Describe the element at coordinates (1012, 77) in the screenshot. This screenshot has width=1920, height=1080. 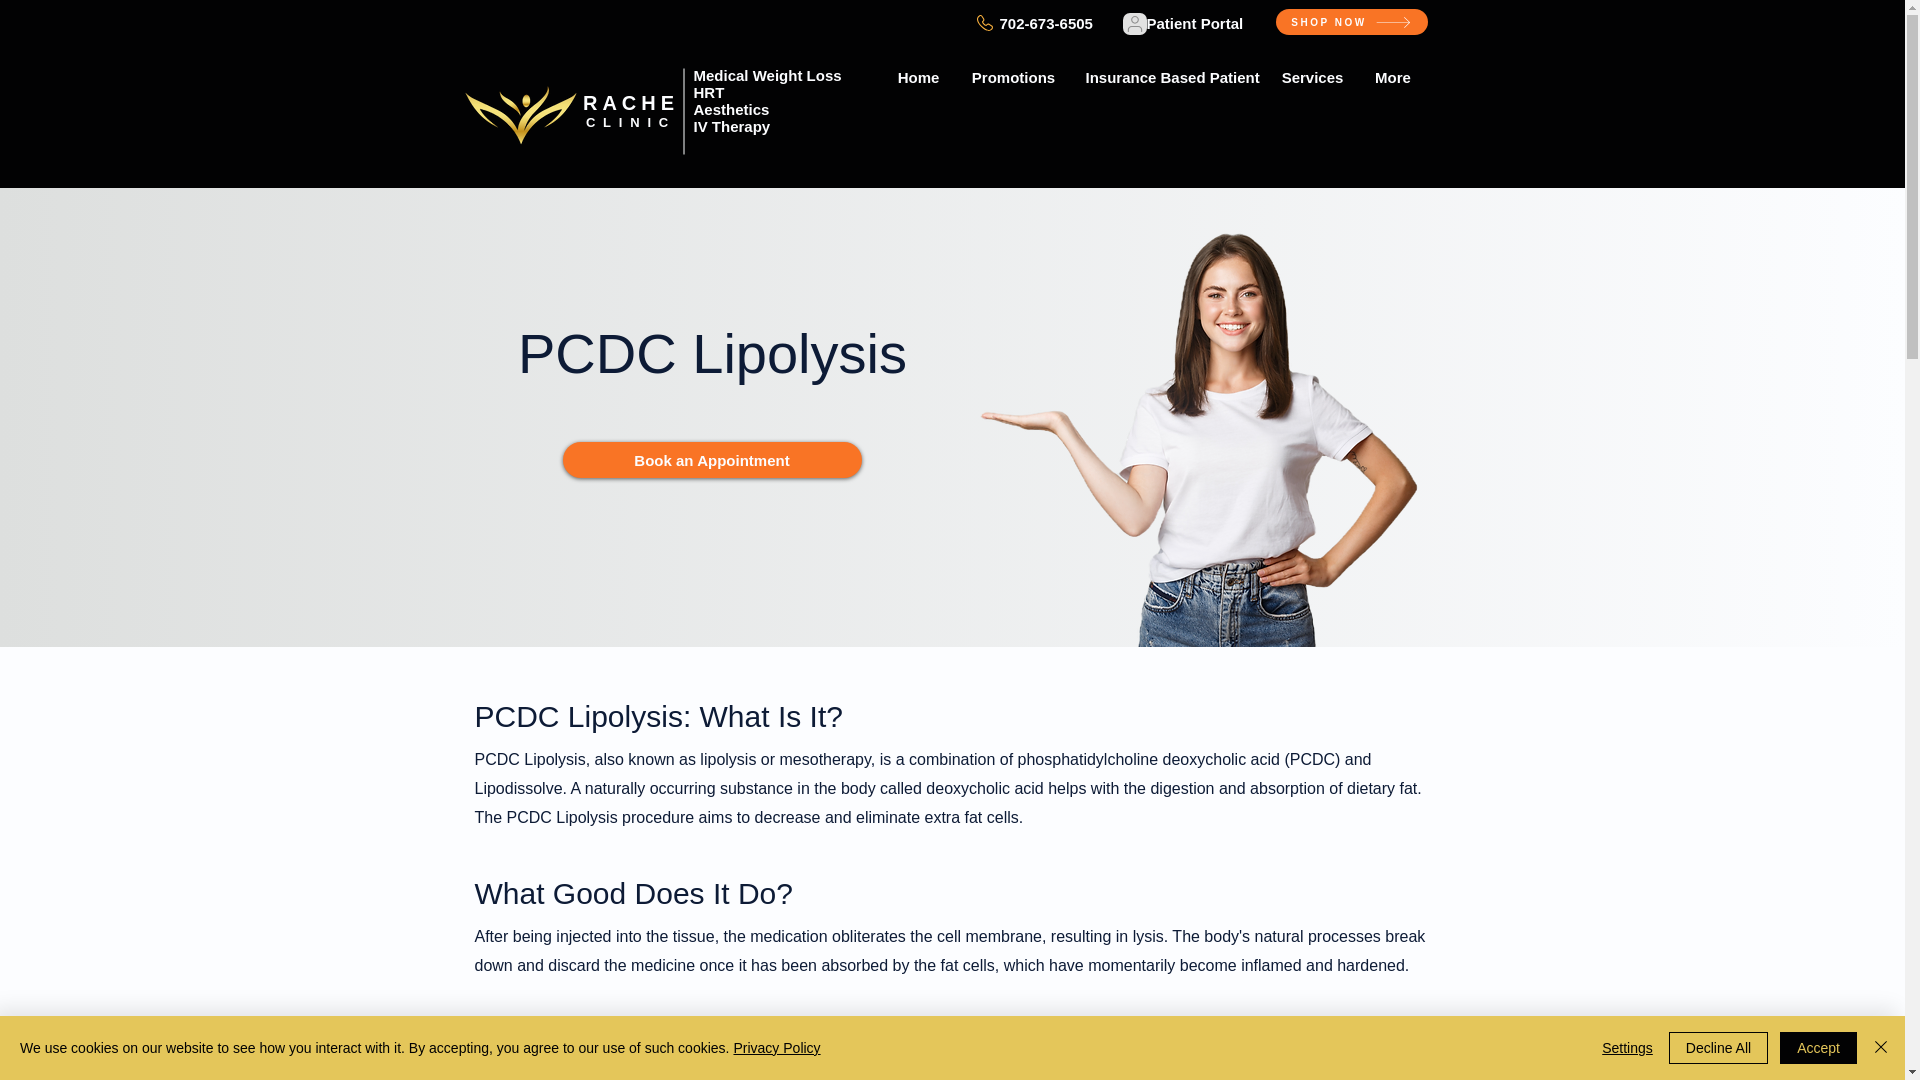
I see `Promotions` at that location.